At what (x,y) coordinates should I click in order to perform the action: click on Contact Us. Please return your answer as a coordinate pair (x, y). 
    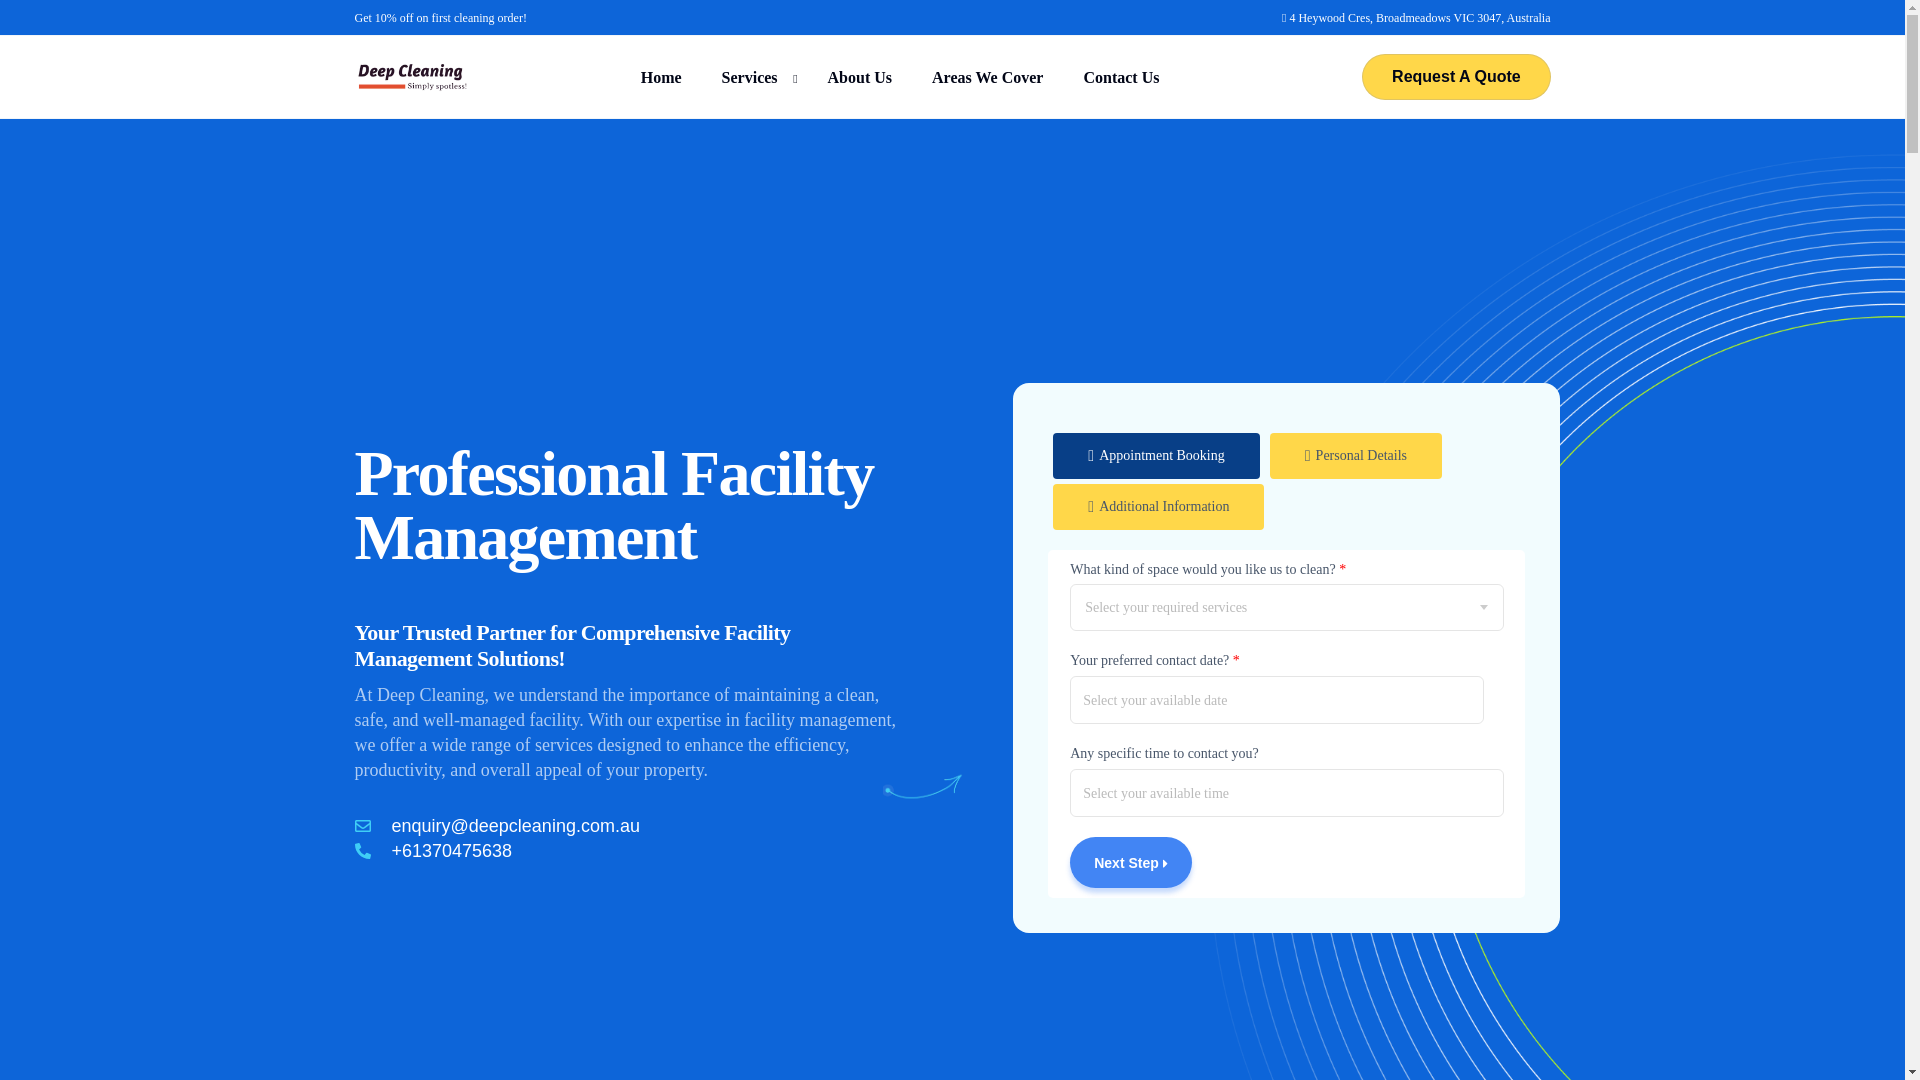
    Looking at the image, I should click on (1120, 76).